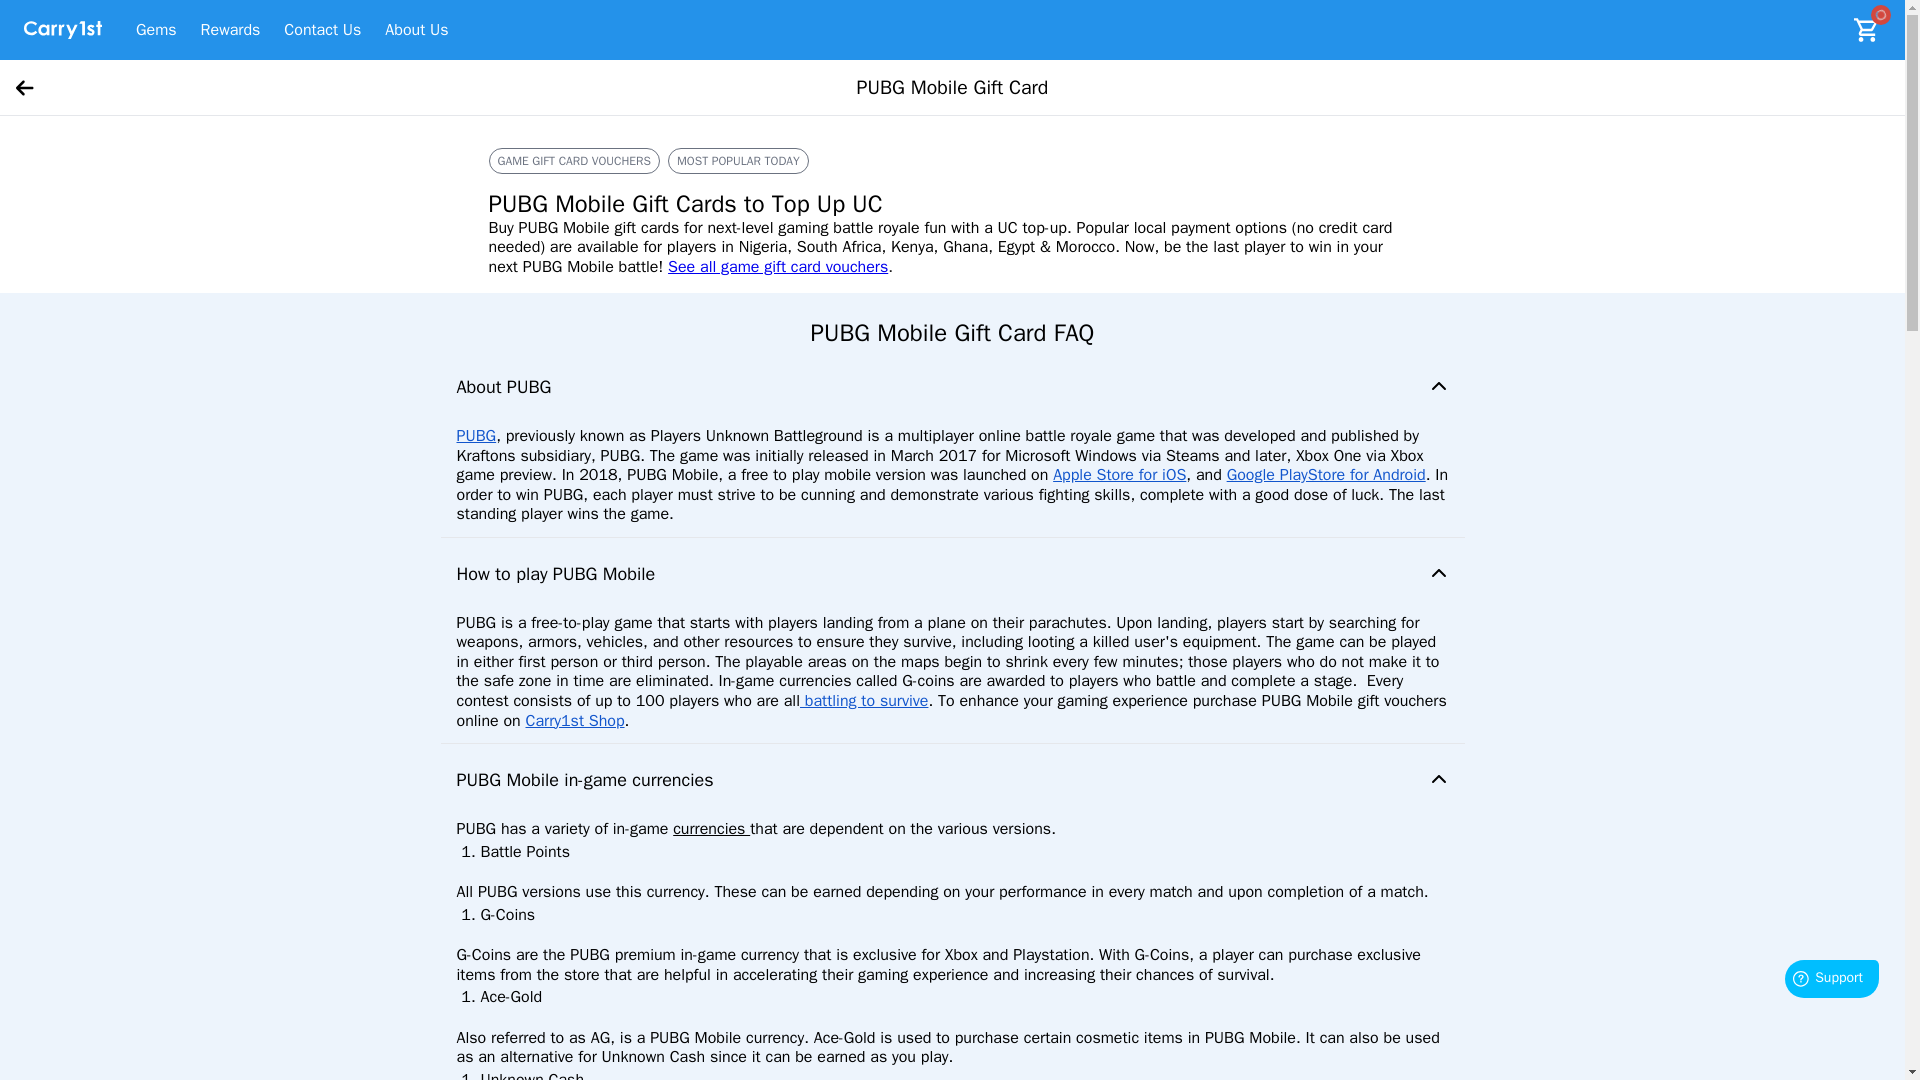  Describe the element at coordinates (1326, 474) in the screenshot. I see `Google PlayStore for Android` at that location.